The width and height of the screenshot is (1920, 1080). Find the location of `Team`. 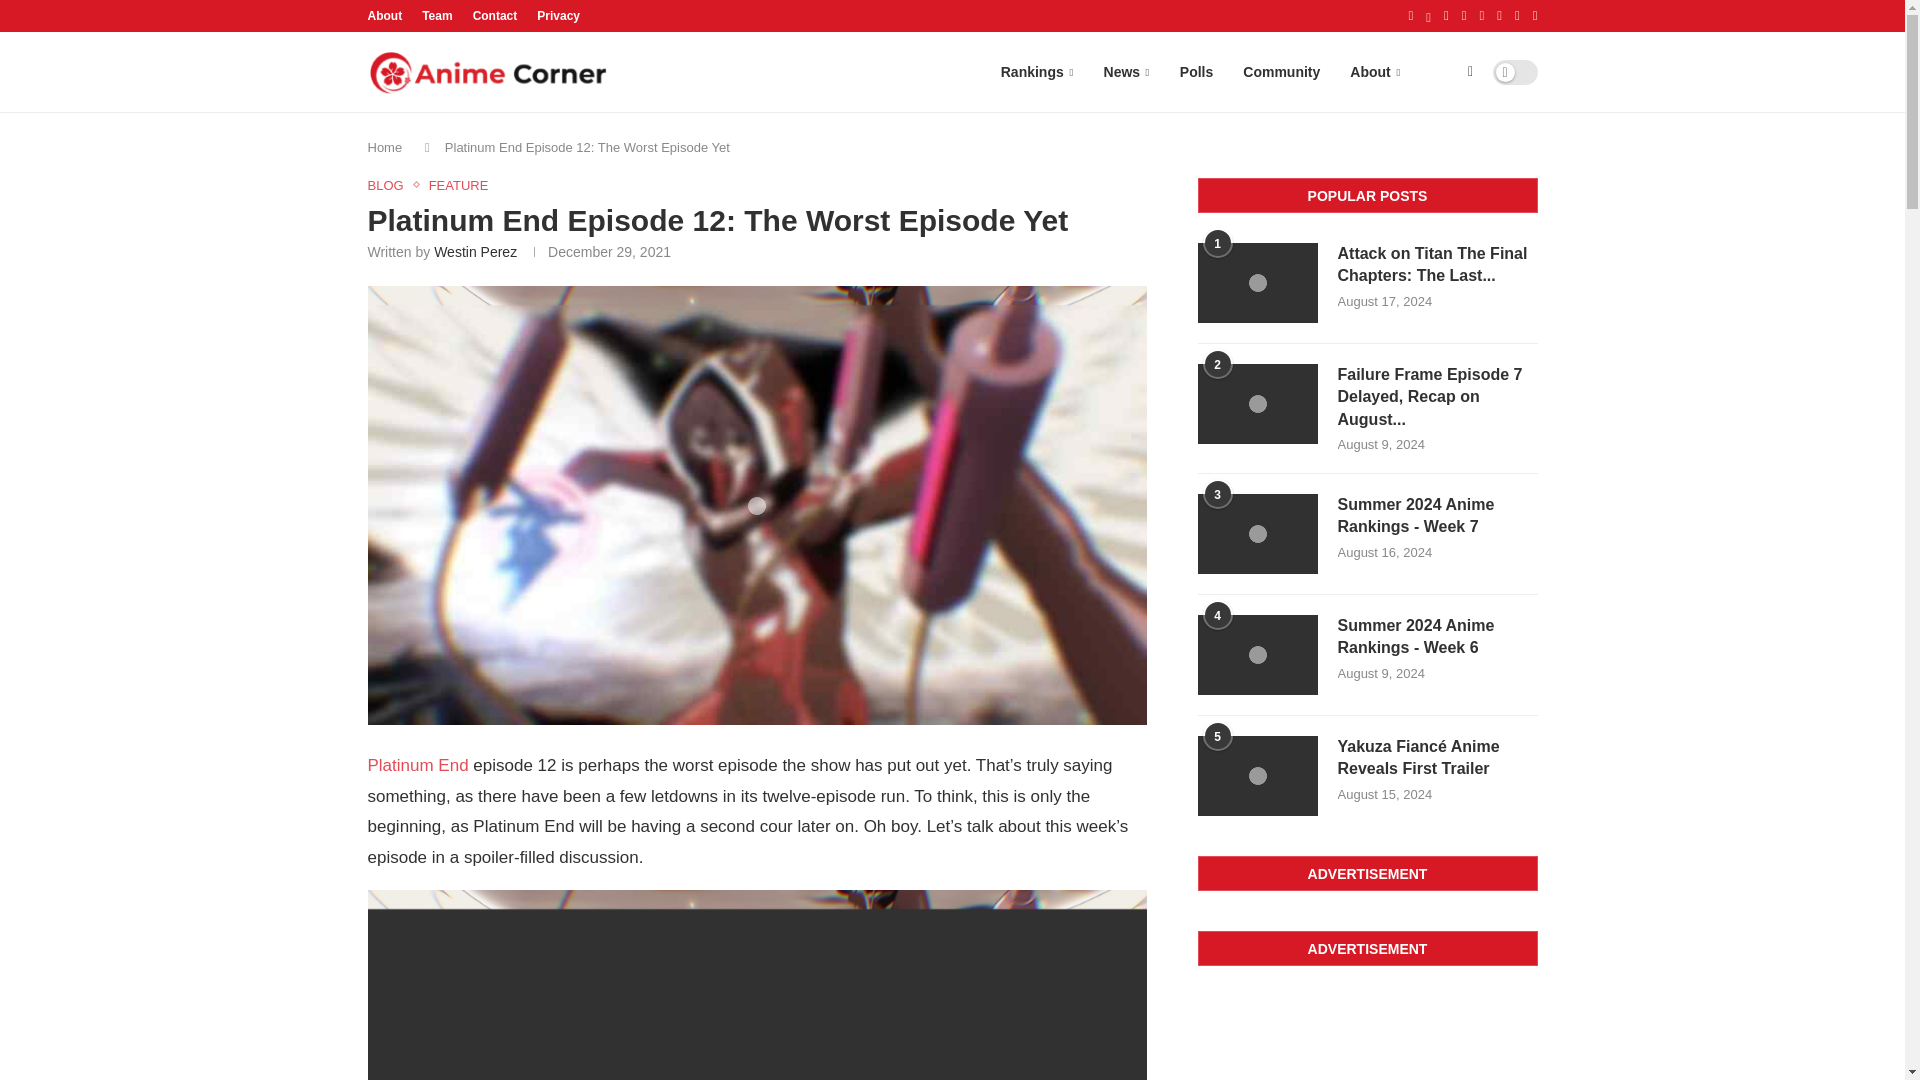

Team is located at coordinates (436, 16).